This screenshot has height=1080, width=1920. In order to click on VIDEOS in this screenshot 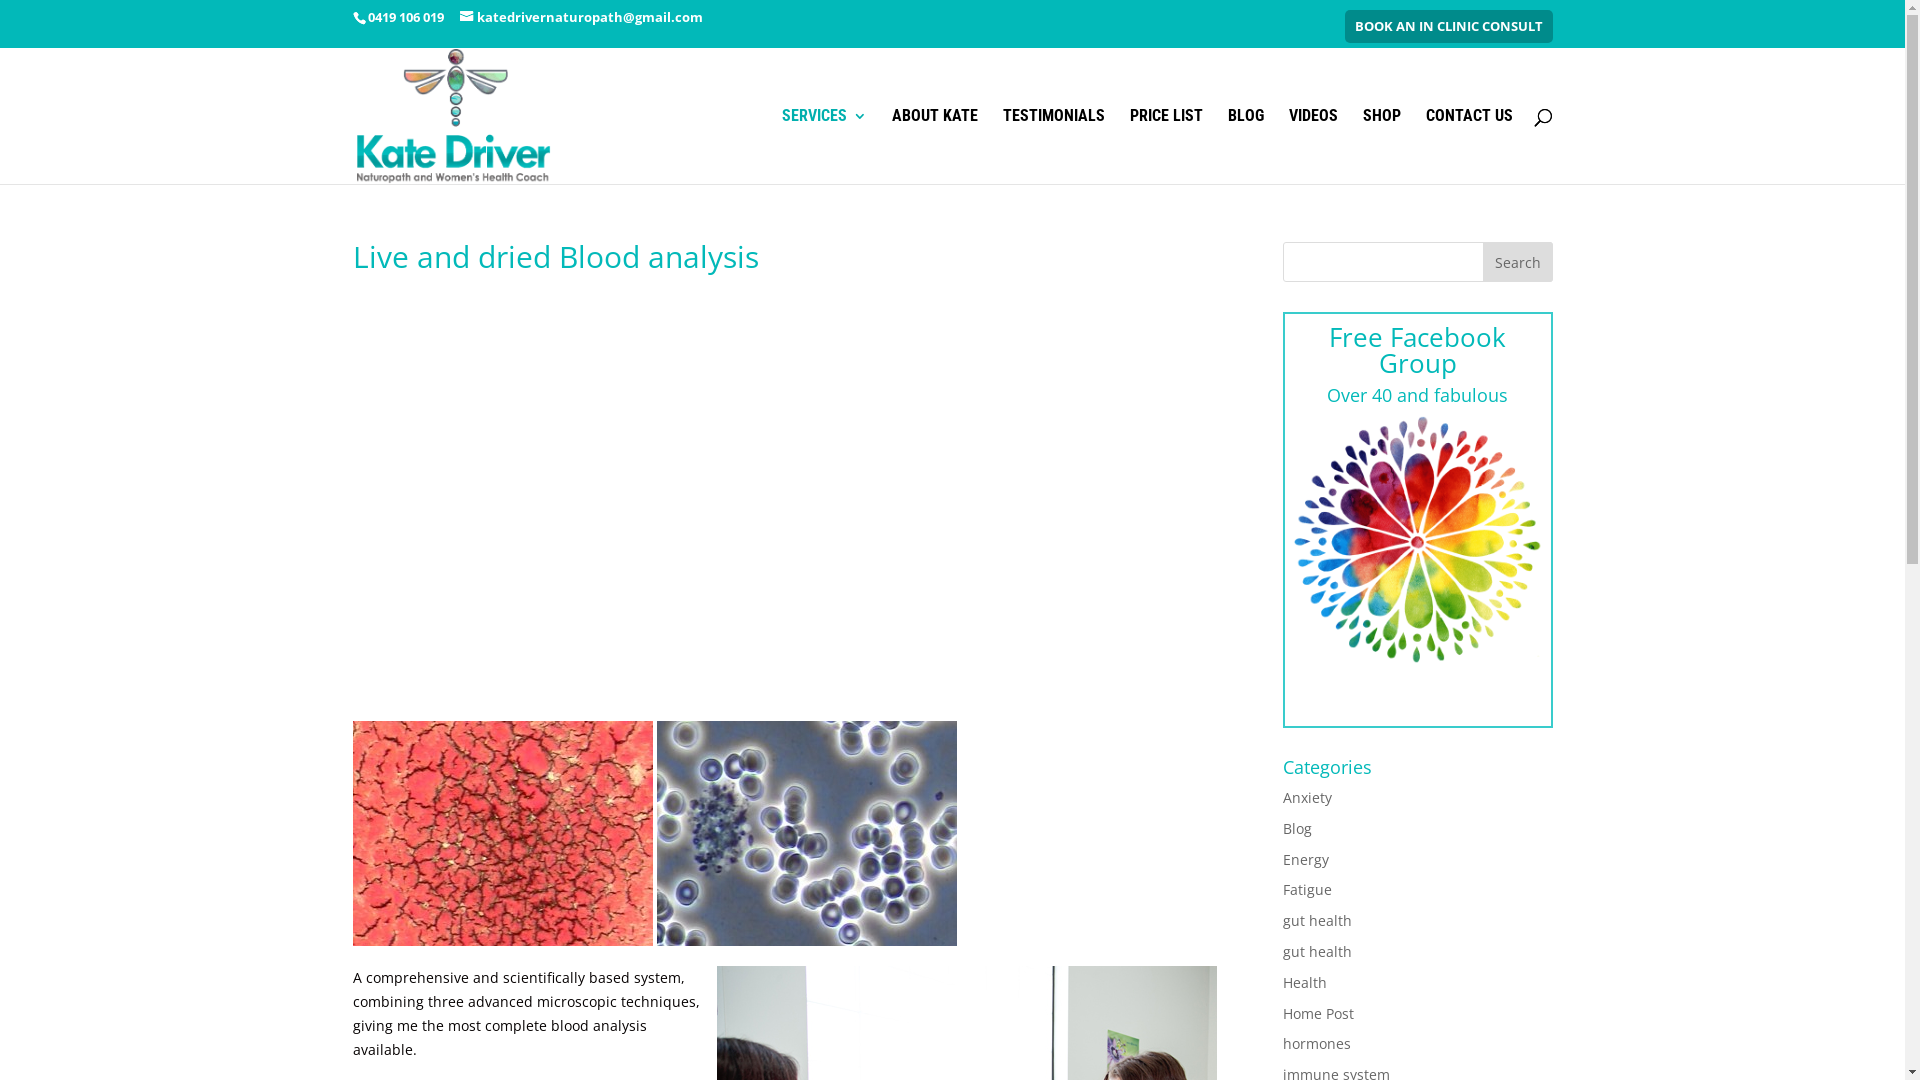, I will do `click(1312, 146)`.